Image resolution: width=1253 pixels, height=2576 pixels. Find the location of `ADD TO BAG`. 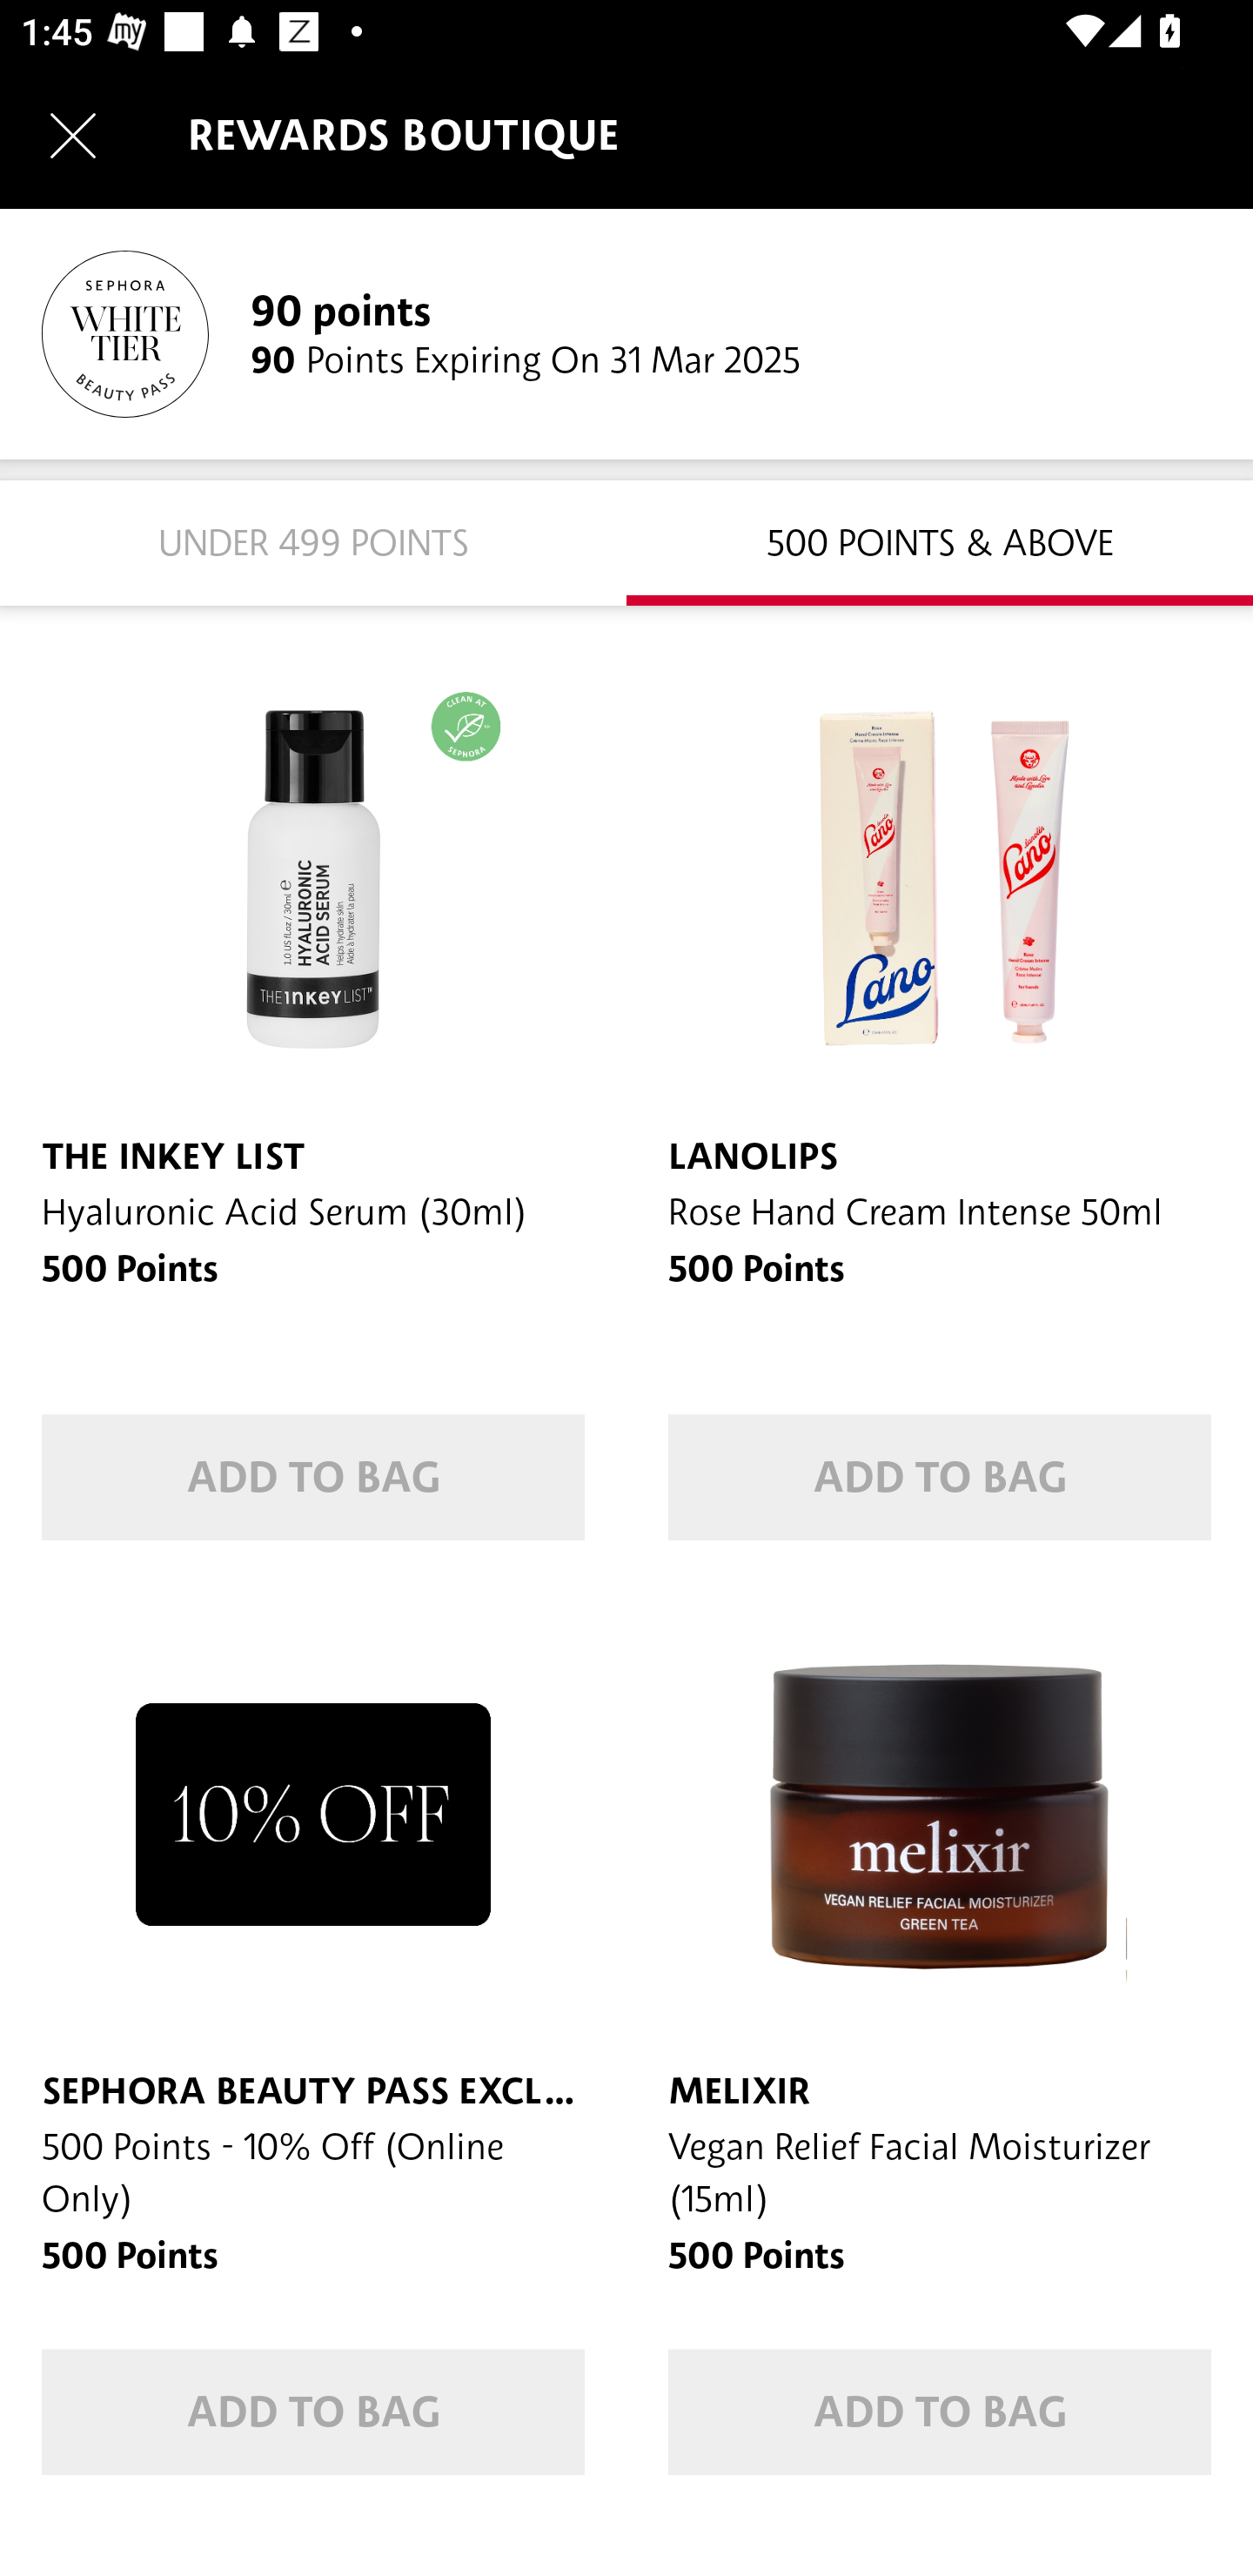

ADD TO BAG is located at coordinates (940, 2412).